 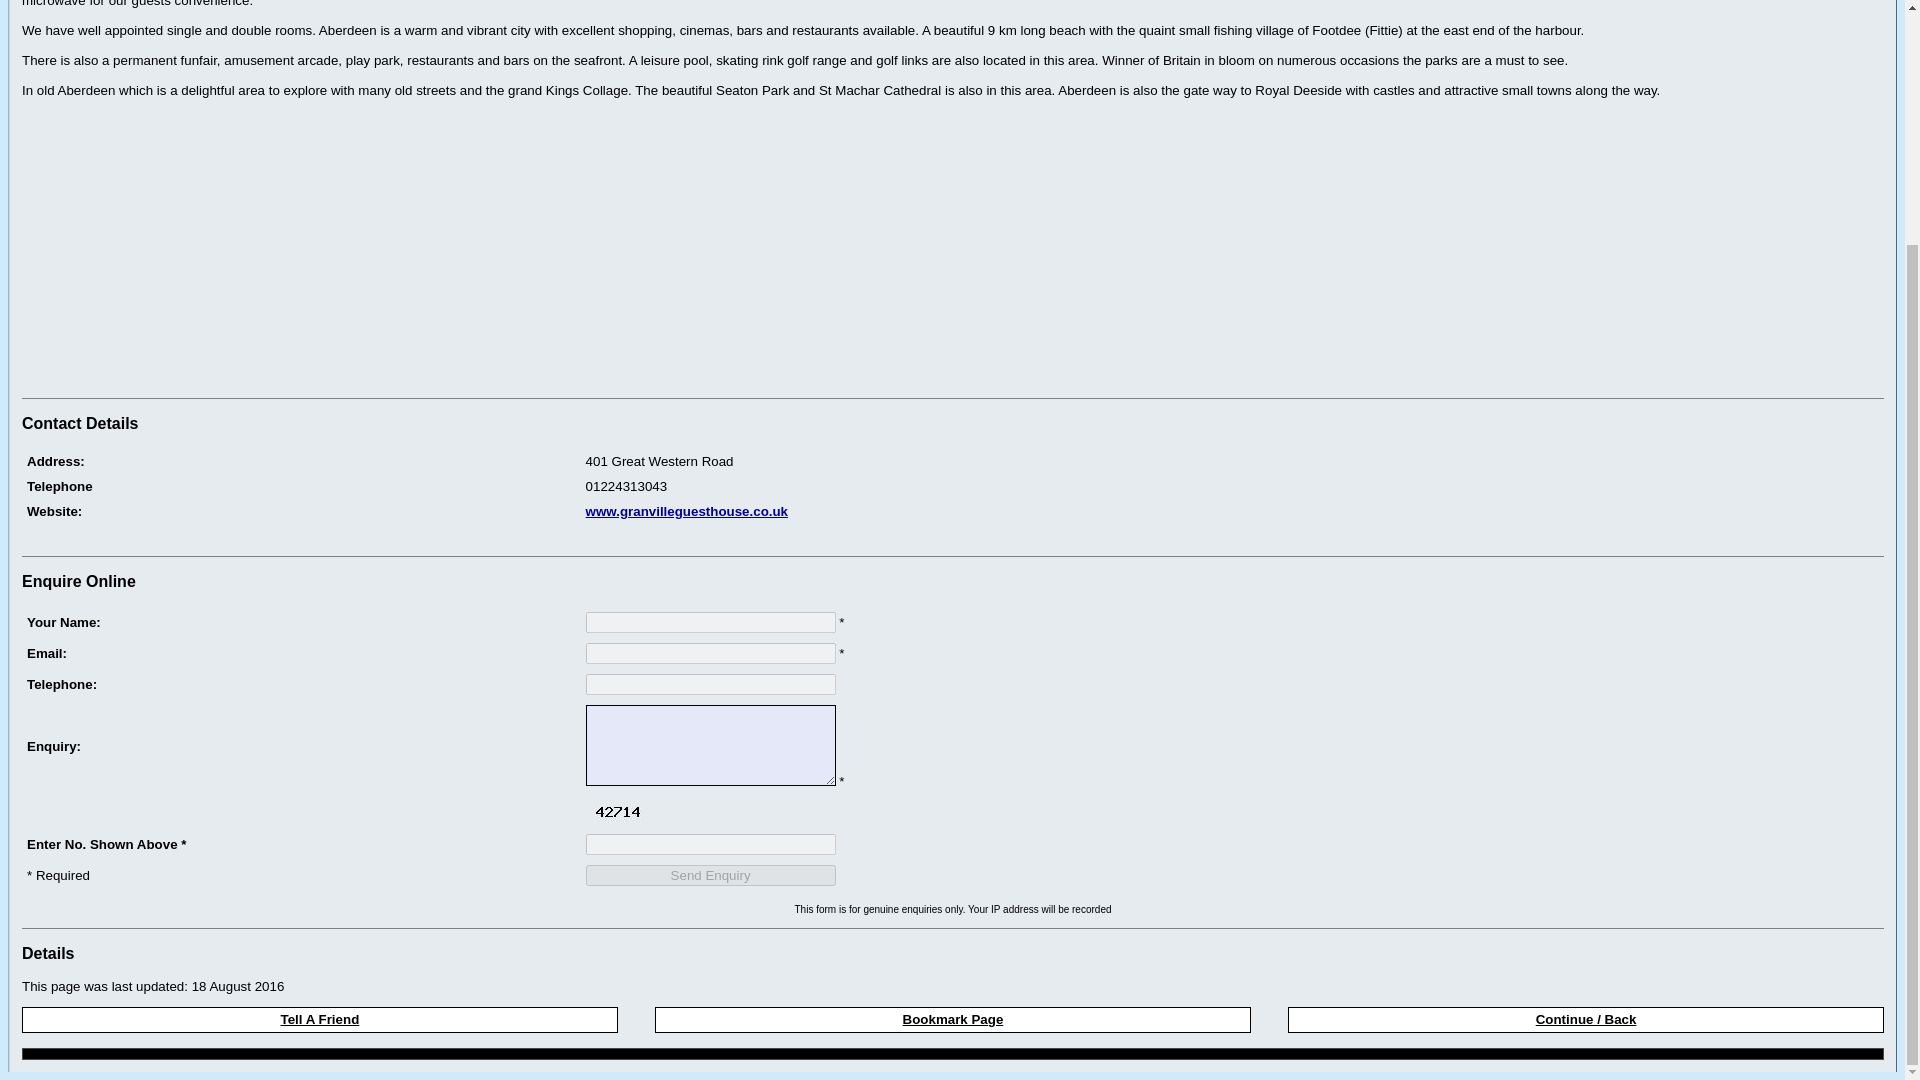 I want to click on Bookmark Page, so click(x=952, y=1019).